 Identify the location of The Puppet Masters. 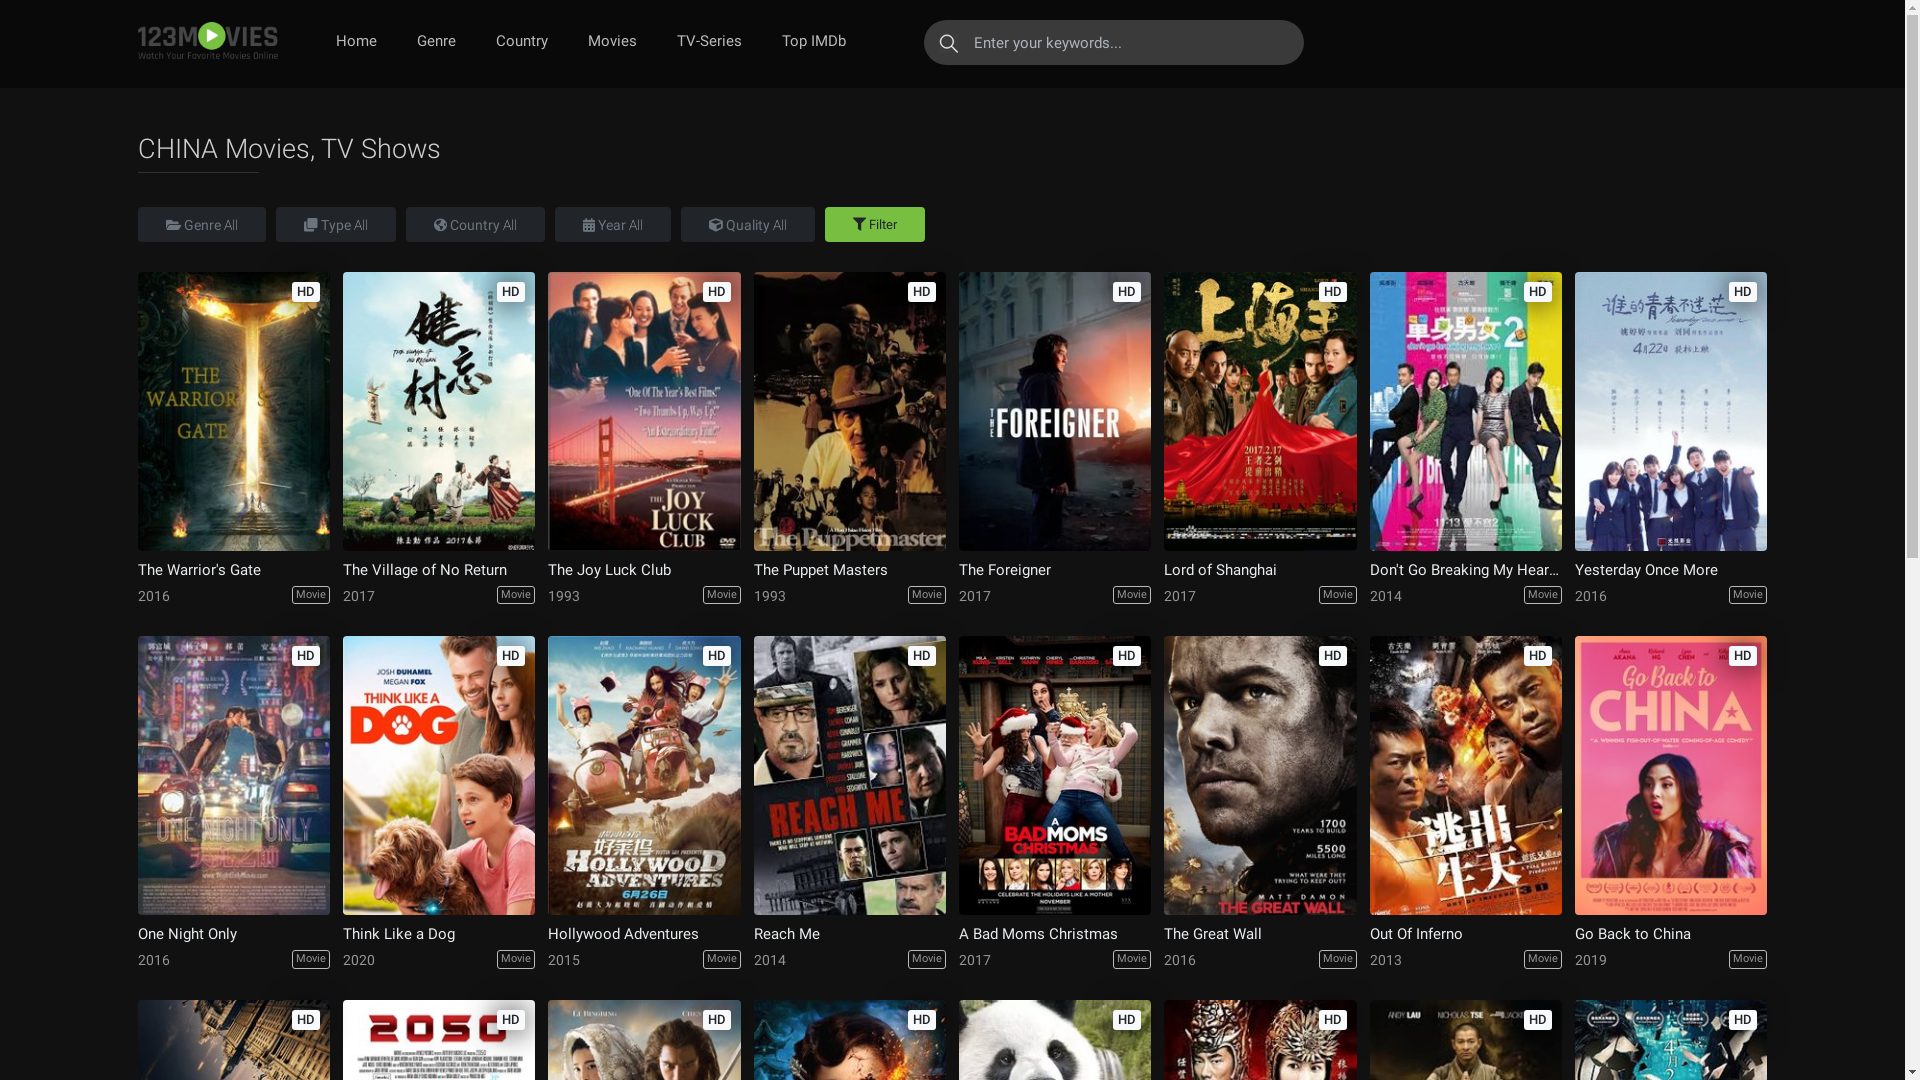
(850, 412).